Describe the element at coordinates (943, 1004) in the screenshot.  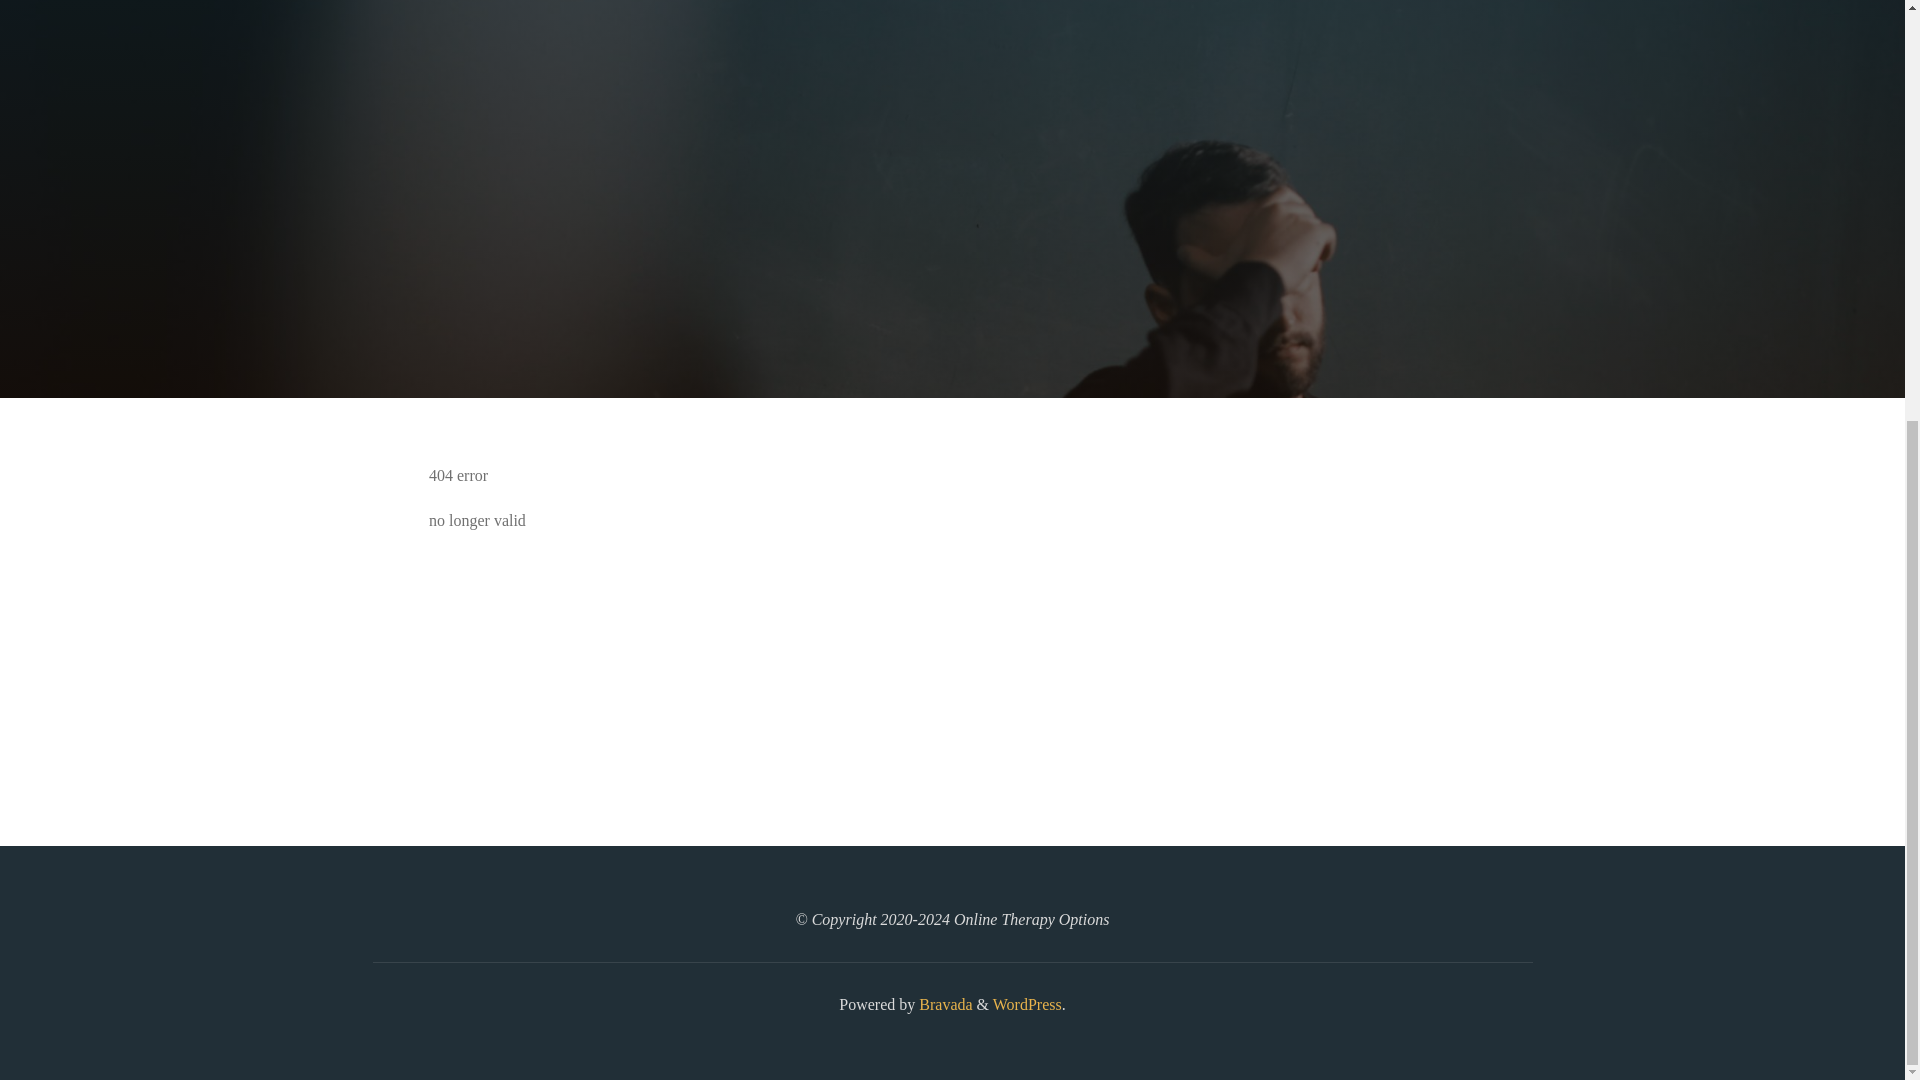
I see `Bravada WordPress Theme by Cryout Creations` at that location.